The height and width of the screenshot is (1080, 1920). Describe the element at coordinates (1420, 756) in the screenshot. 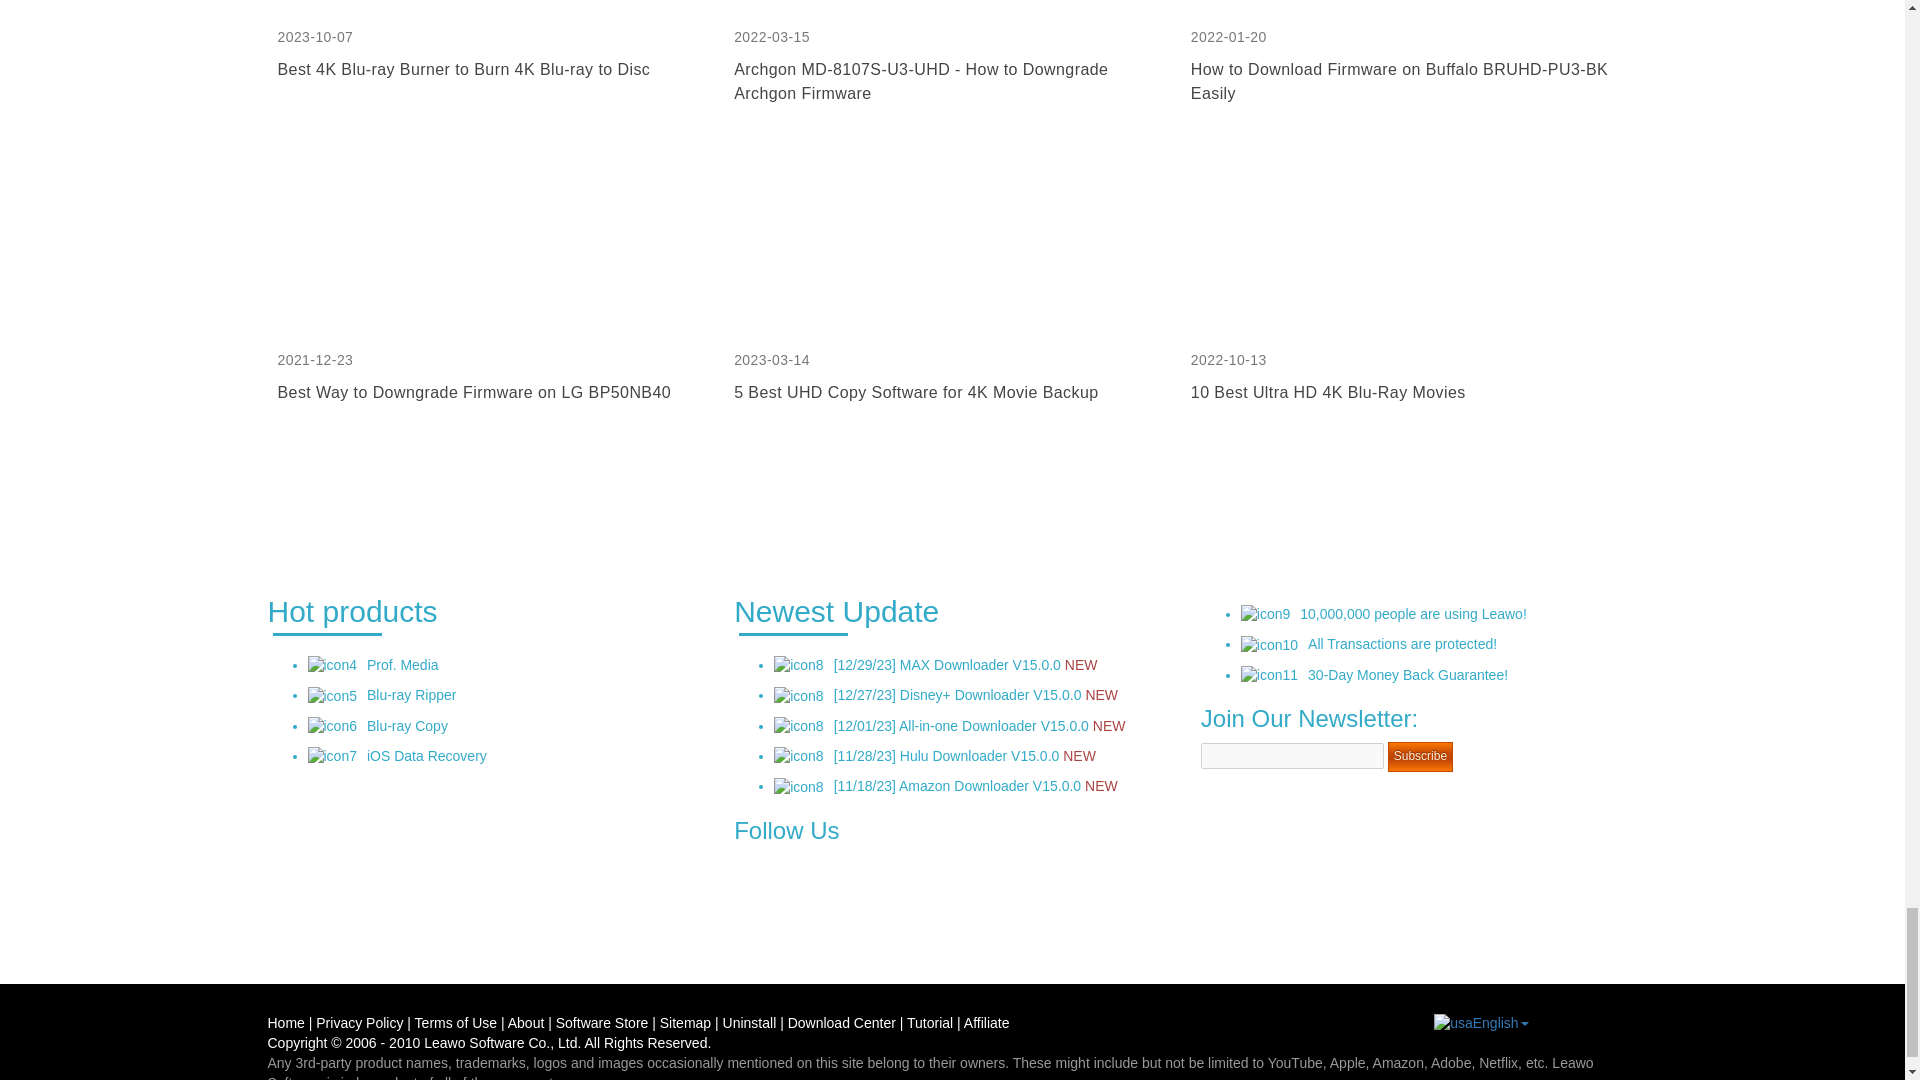

I see `Subscribe` at that location.